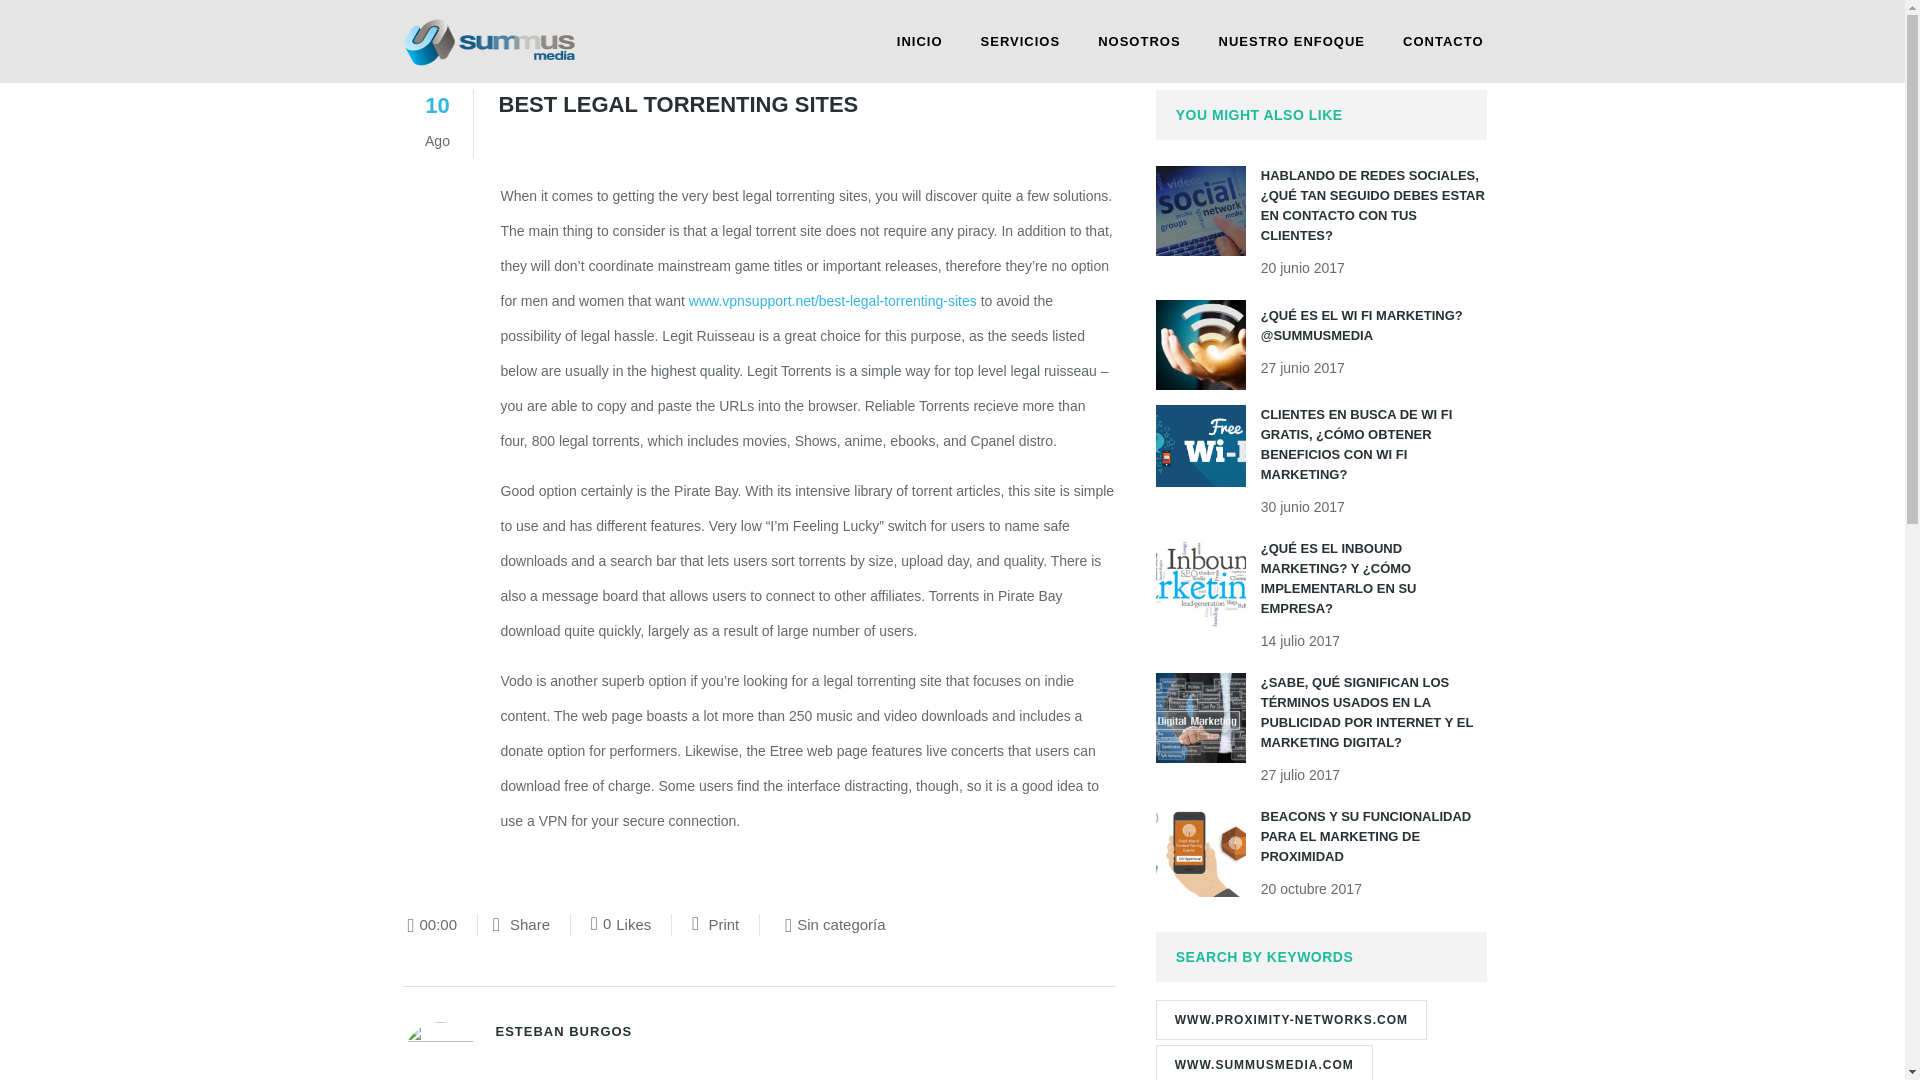 The width and height of the screenshot is (1920, 1080). I want to click on WWW.PROXIMITY-NETWORKS.COM, so click(1442, 42).